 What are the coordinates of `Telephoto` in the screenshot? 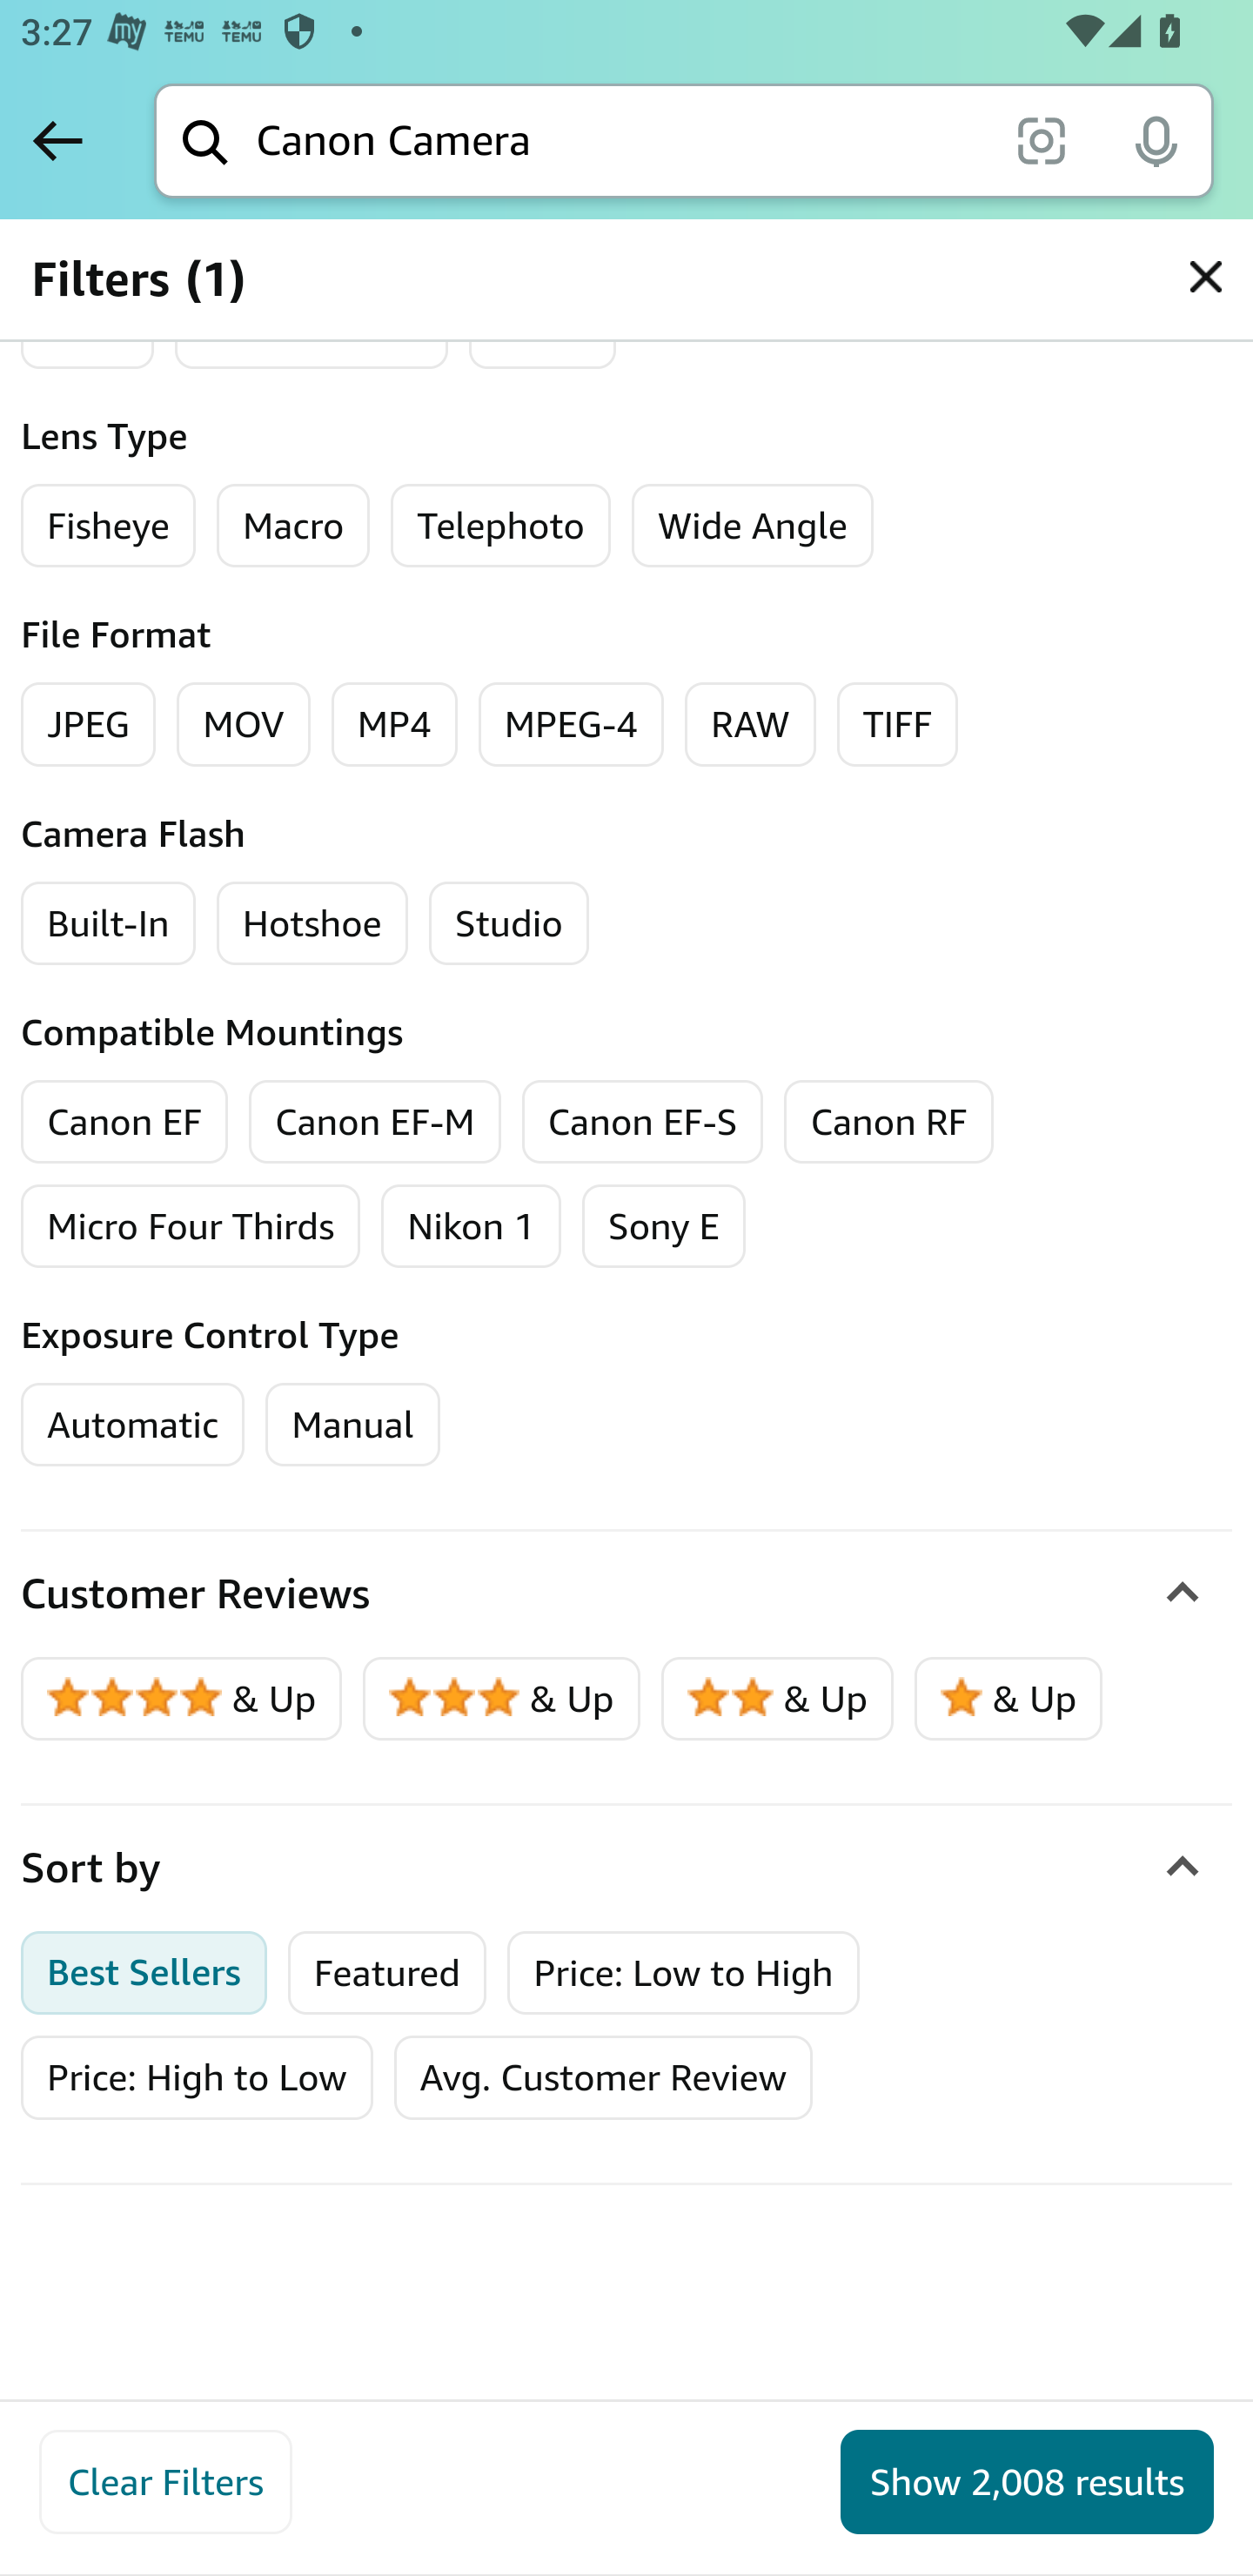 It's located at (499, 527).